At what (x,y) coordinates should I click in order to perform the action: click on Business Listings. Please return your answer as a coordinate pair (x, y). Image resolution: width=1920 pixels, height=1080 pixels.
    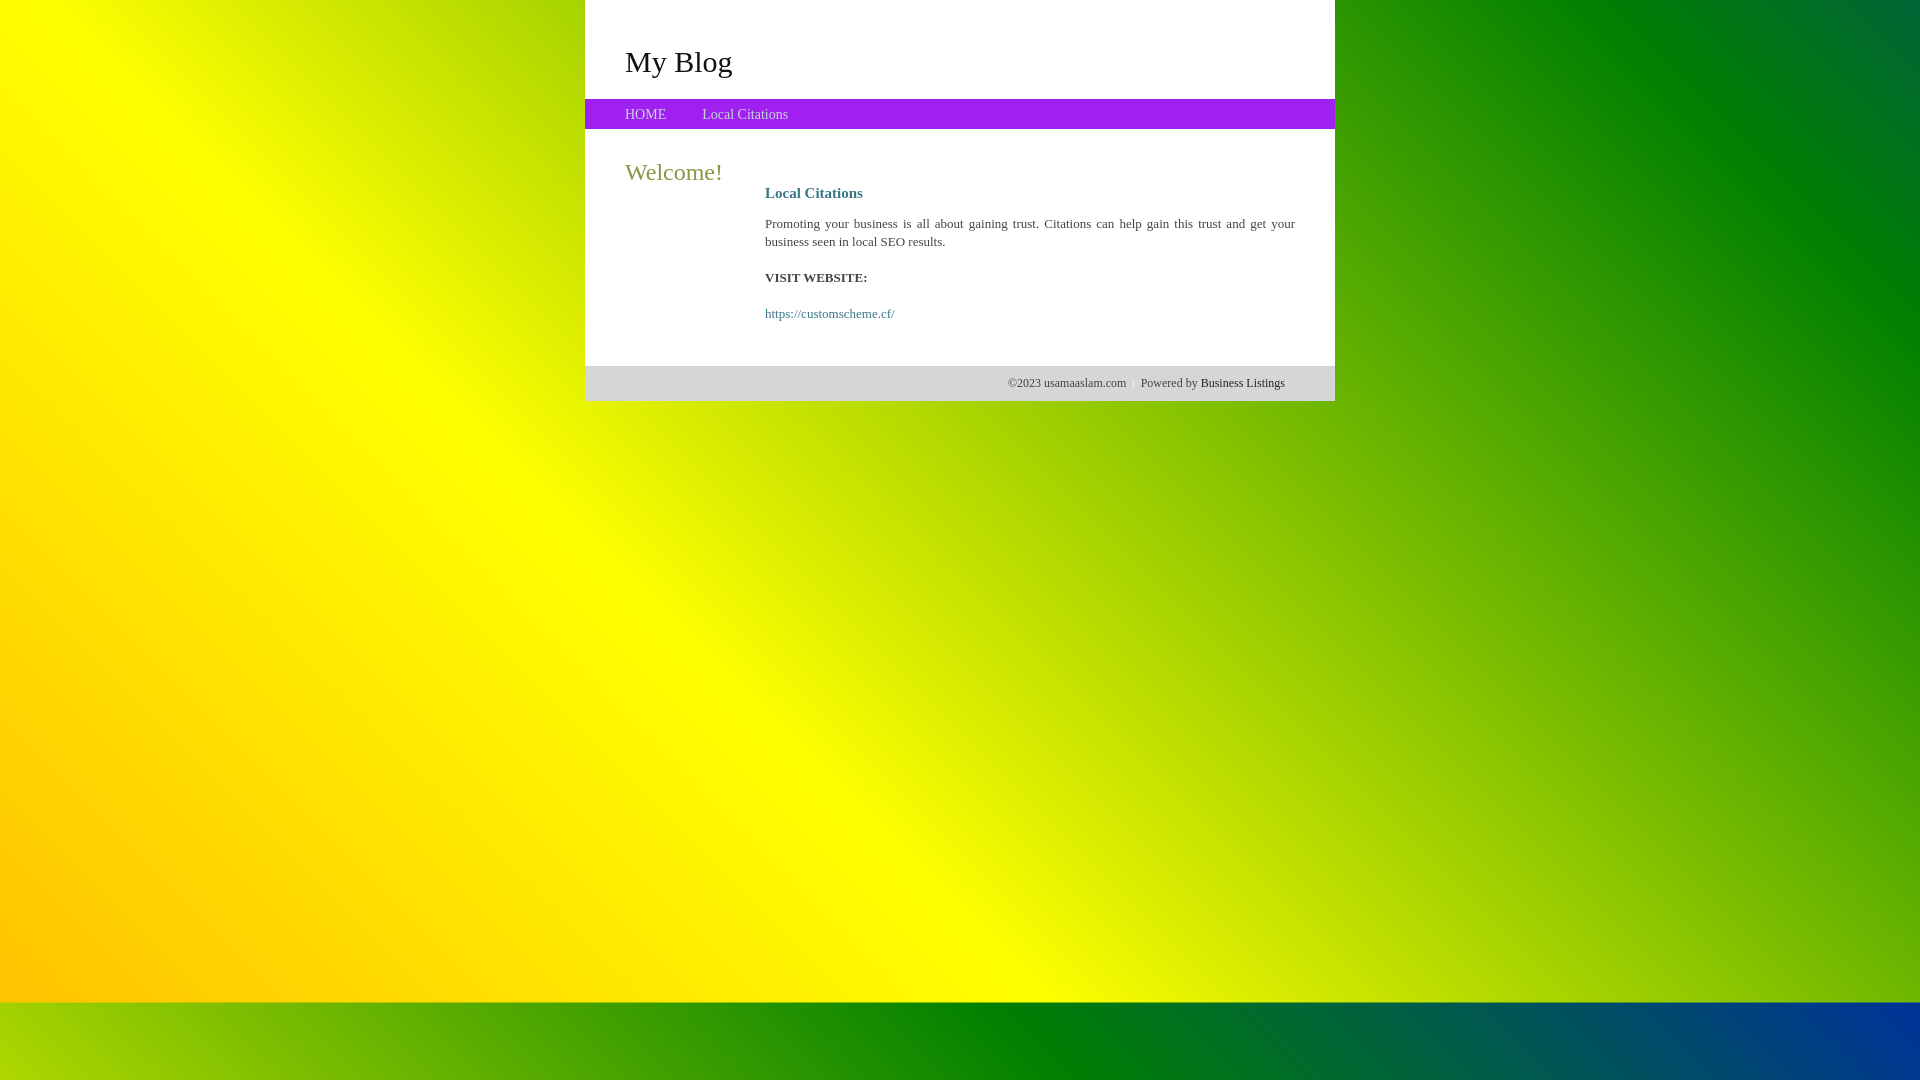
    Looking at the image, I should click on (1243, 383).